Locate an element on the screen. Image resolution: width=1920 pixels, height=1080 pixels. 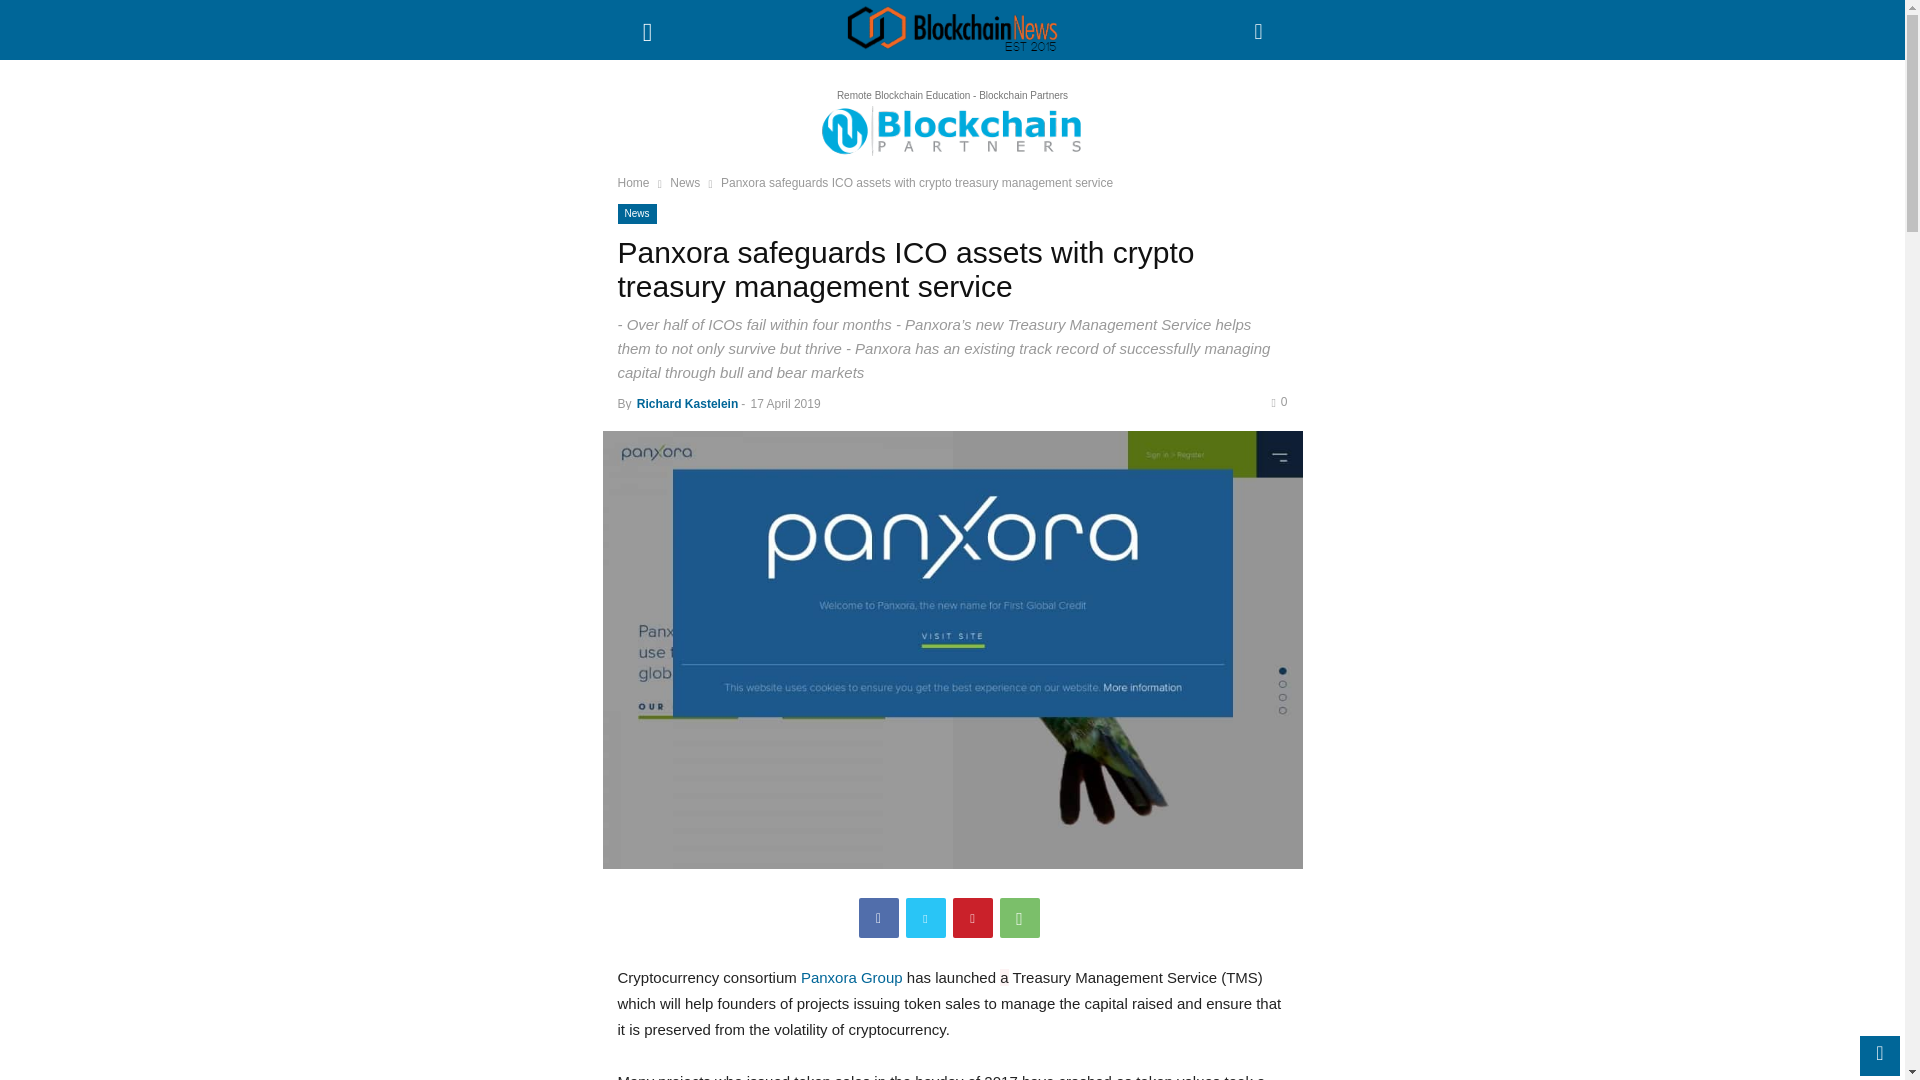
Pinterest is located at coordinates (972, 918).